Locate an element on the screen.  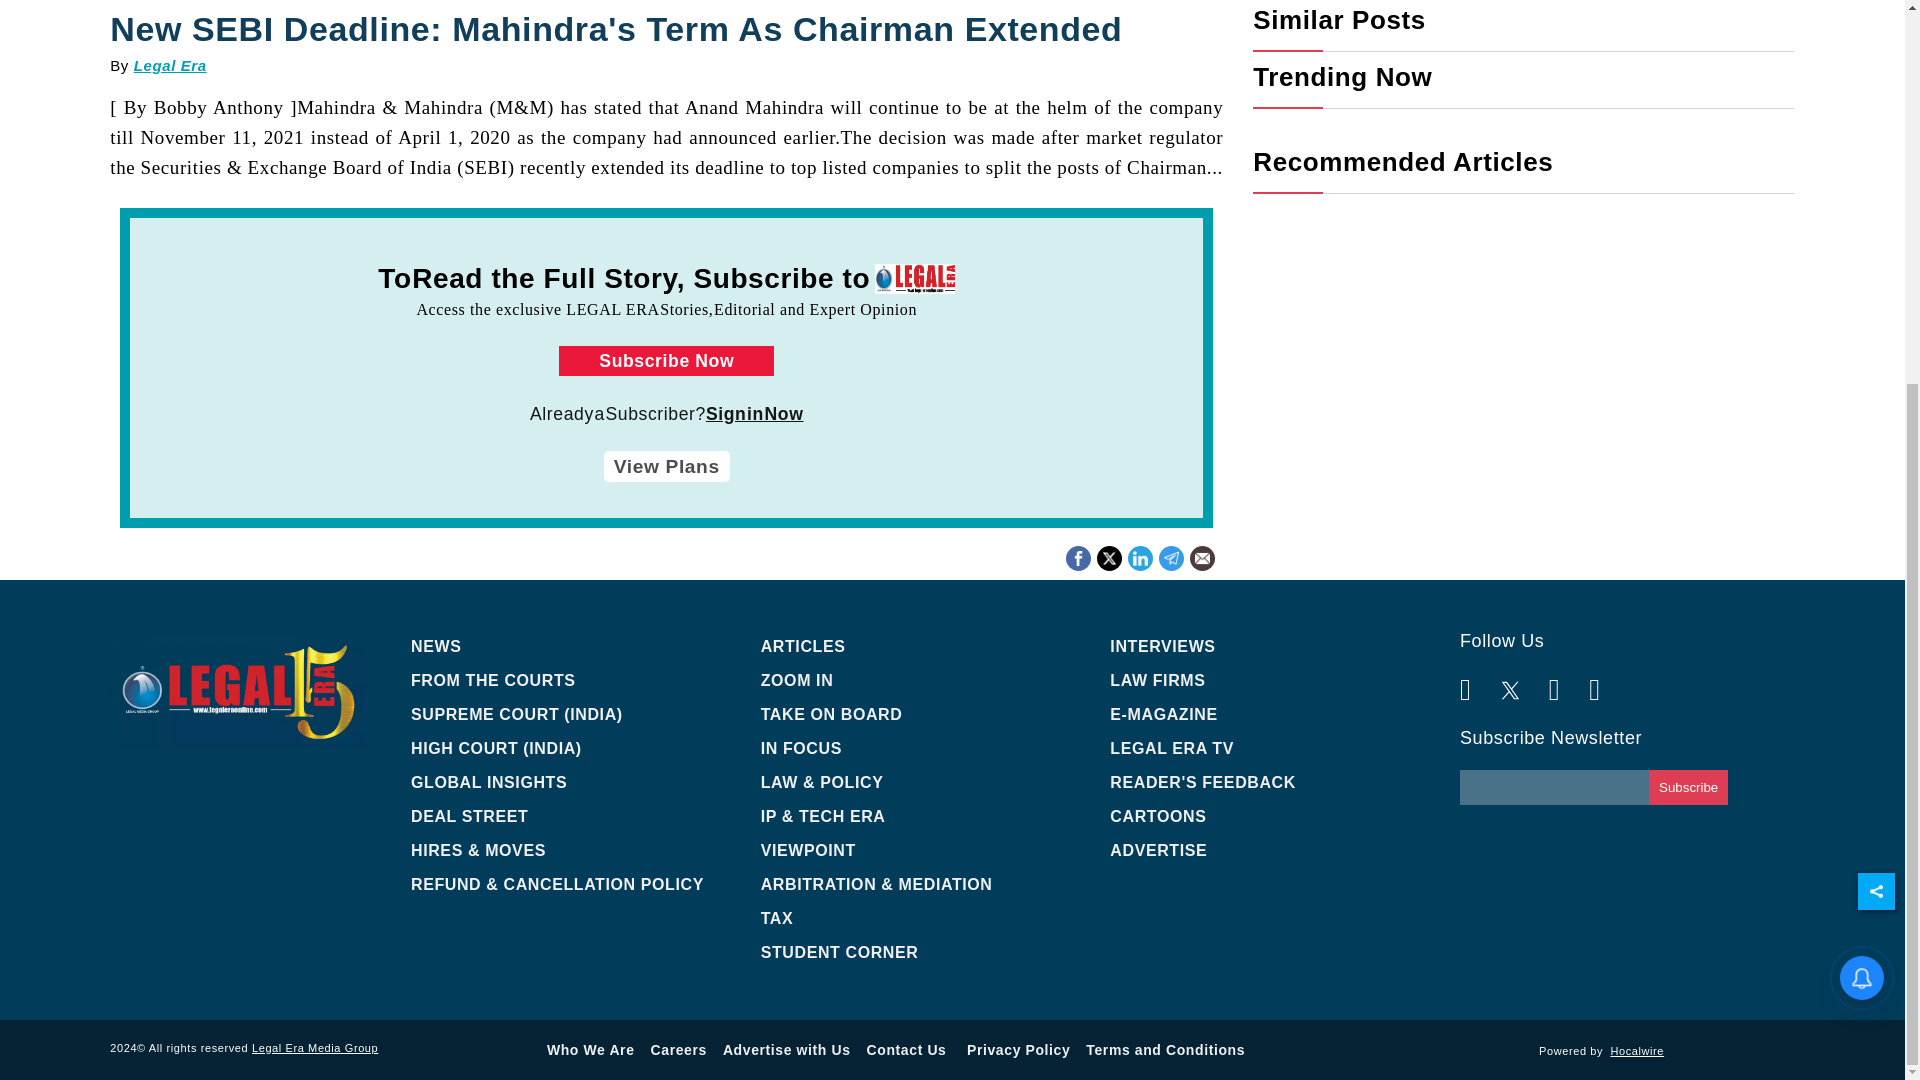
facebook is located at coordinates (1078, 556).